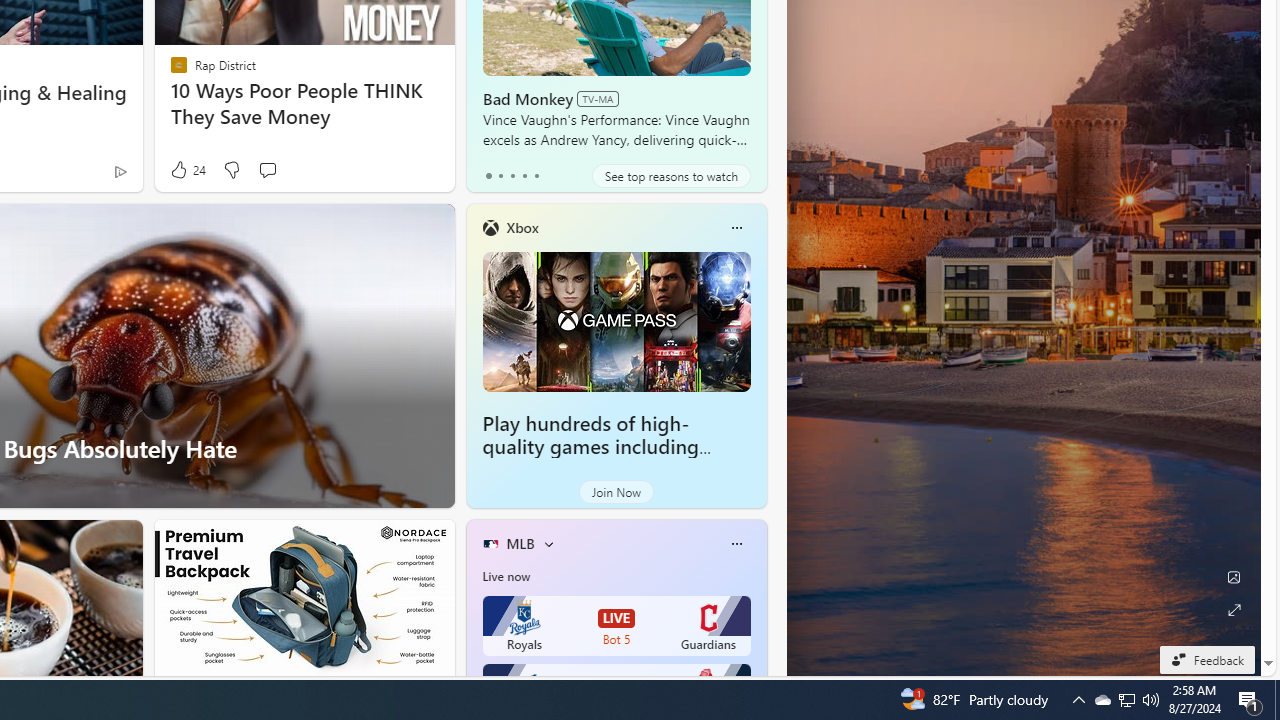  What do you see at coordinates (520, 543) in the screenshot?
I see `MLB` at bounding box center [520, 543].